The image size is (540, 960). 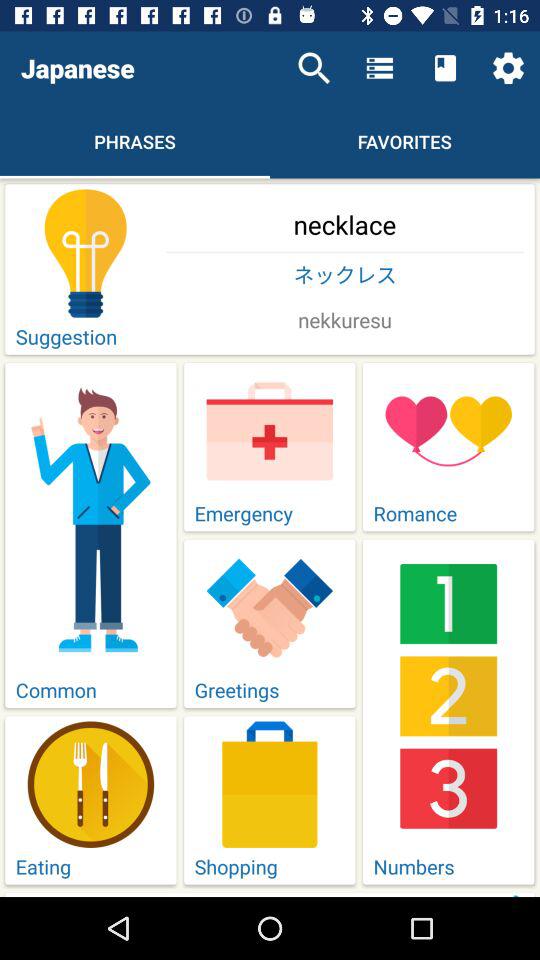 What do you see at coordinates (314, 68) in the screenshot?
I see `turn on the icon to the right of japanese icon` at bounding box center [314, 68].